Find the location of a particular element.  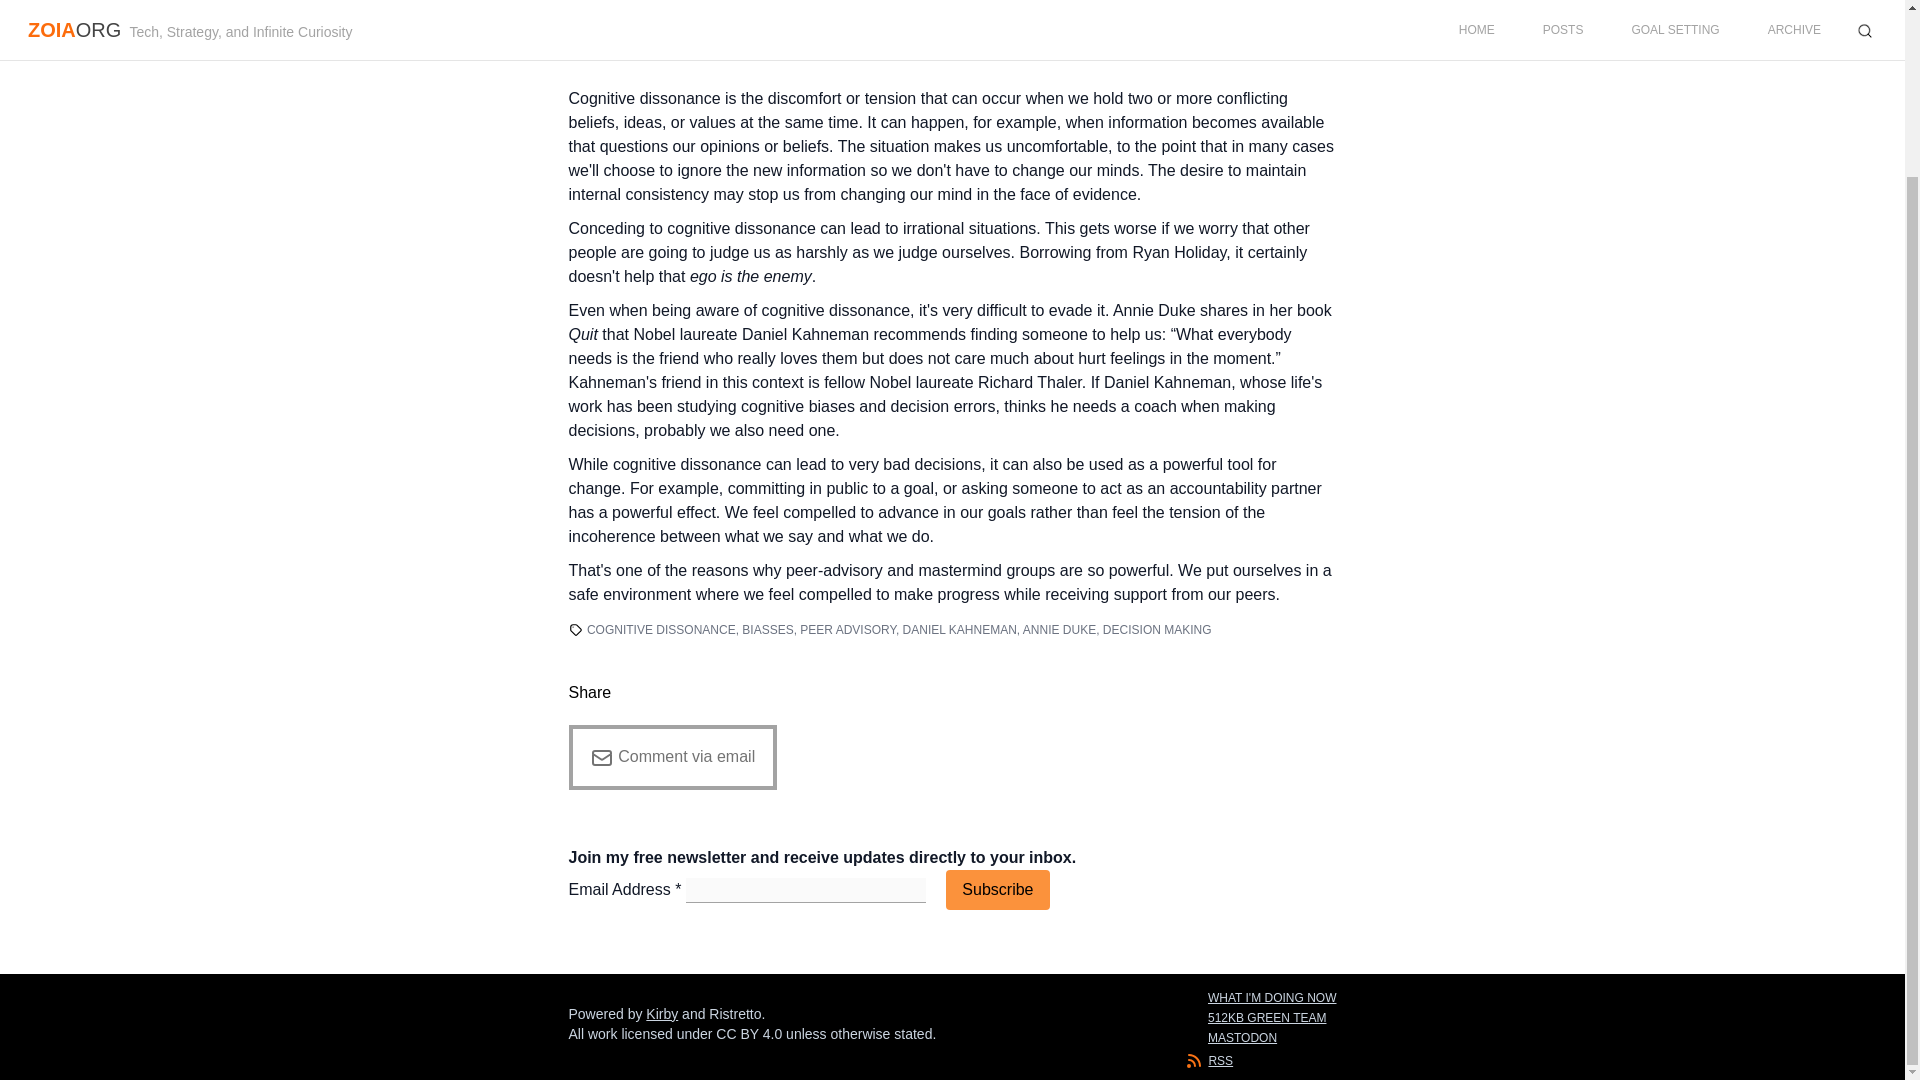

MASTODON is located at coordinates (1272, 1038).